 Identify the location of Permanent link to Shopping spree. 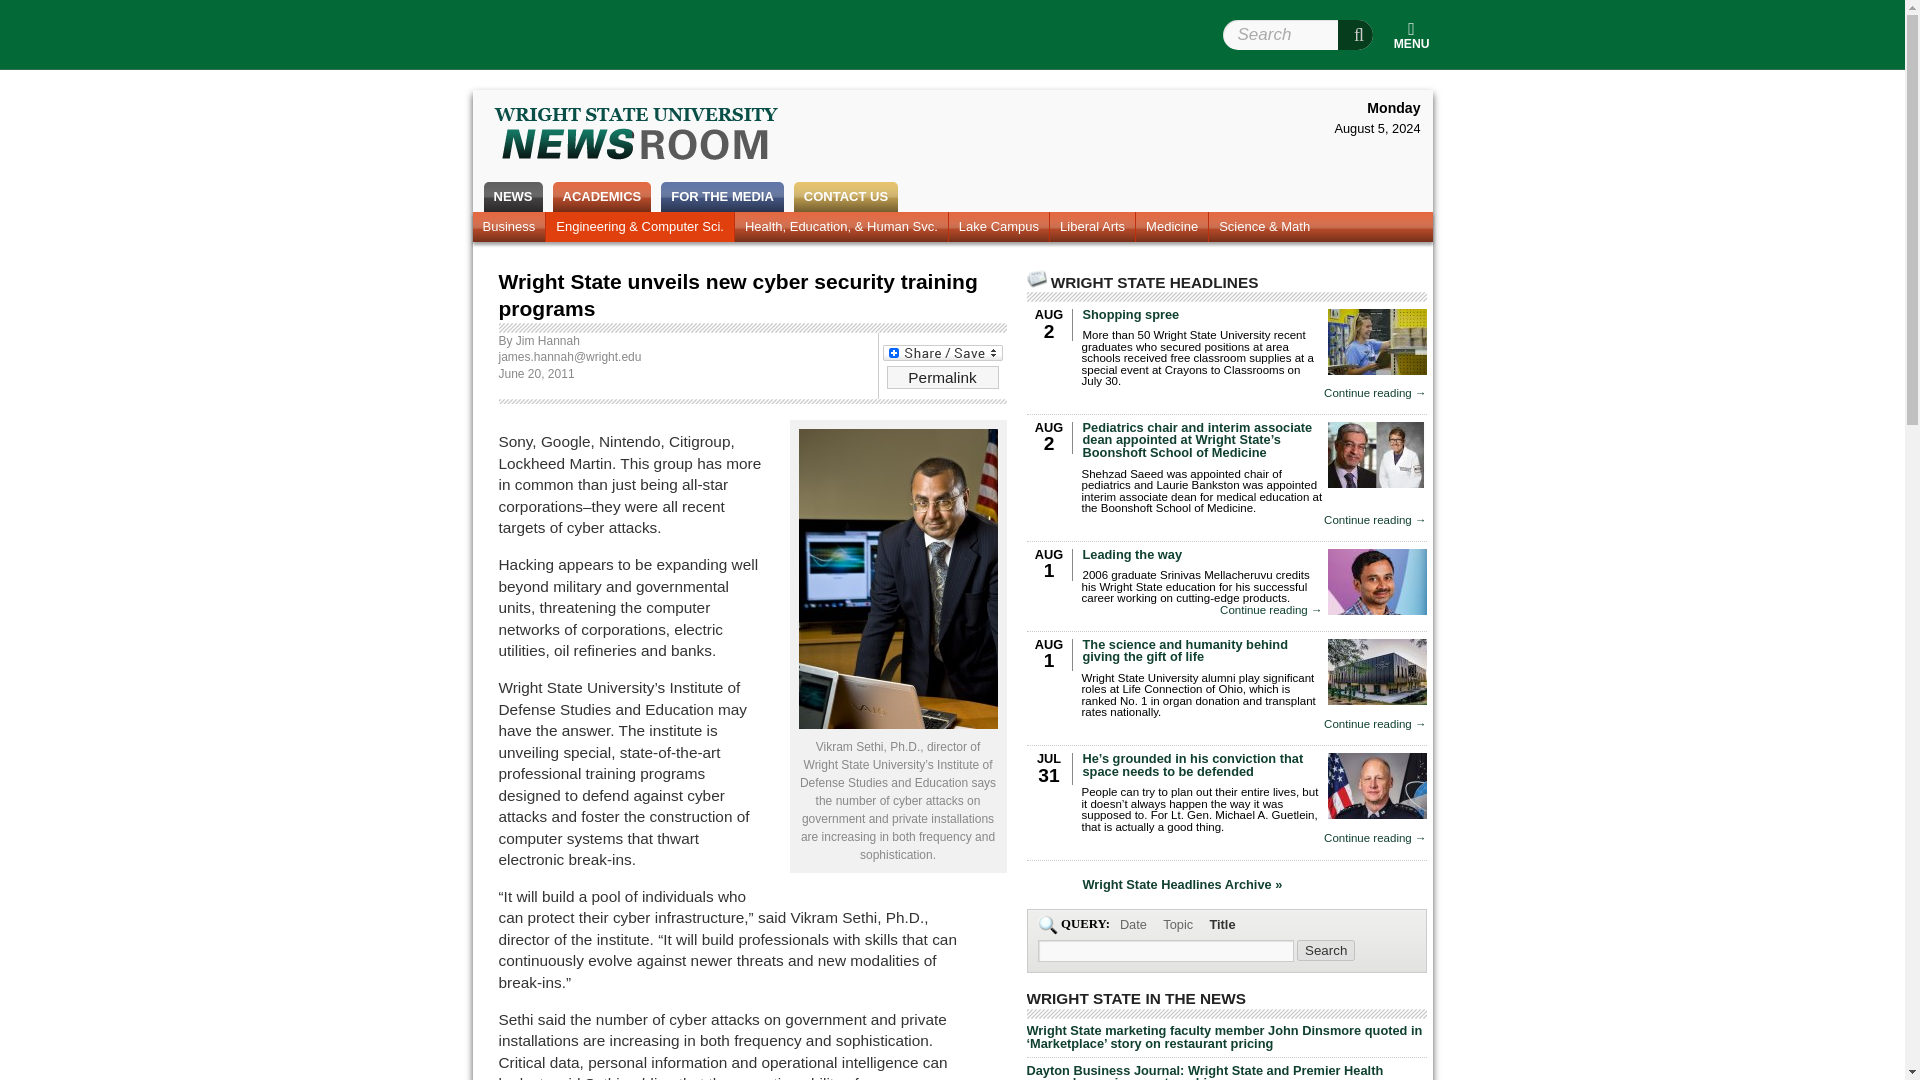
(1130, 314).